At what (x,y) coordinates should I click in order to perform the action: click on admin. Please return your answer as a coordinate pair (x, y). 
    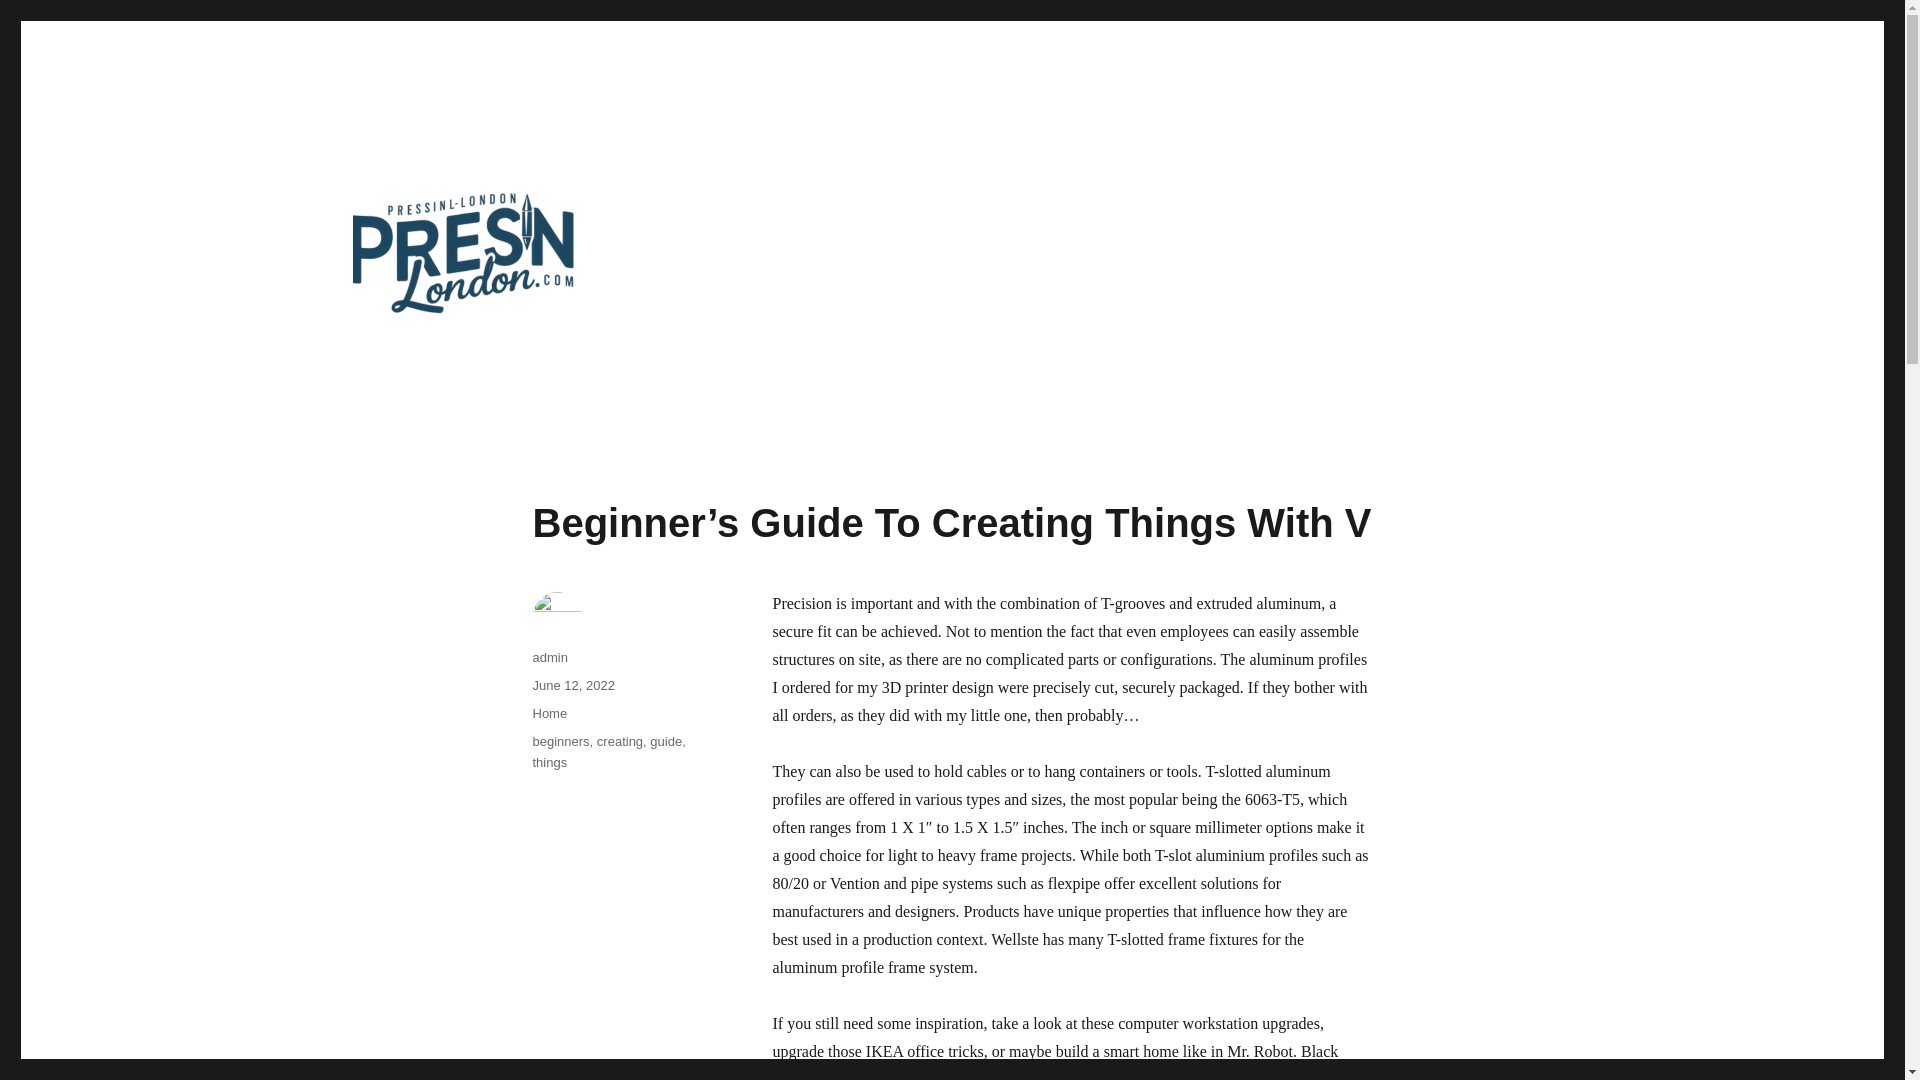
    Looking at the image, I should click on (548, 658).